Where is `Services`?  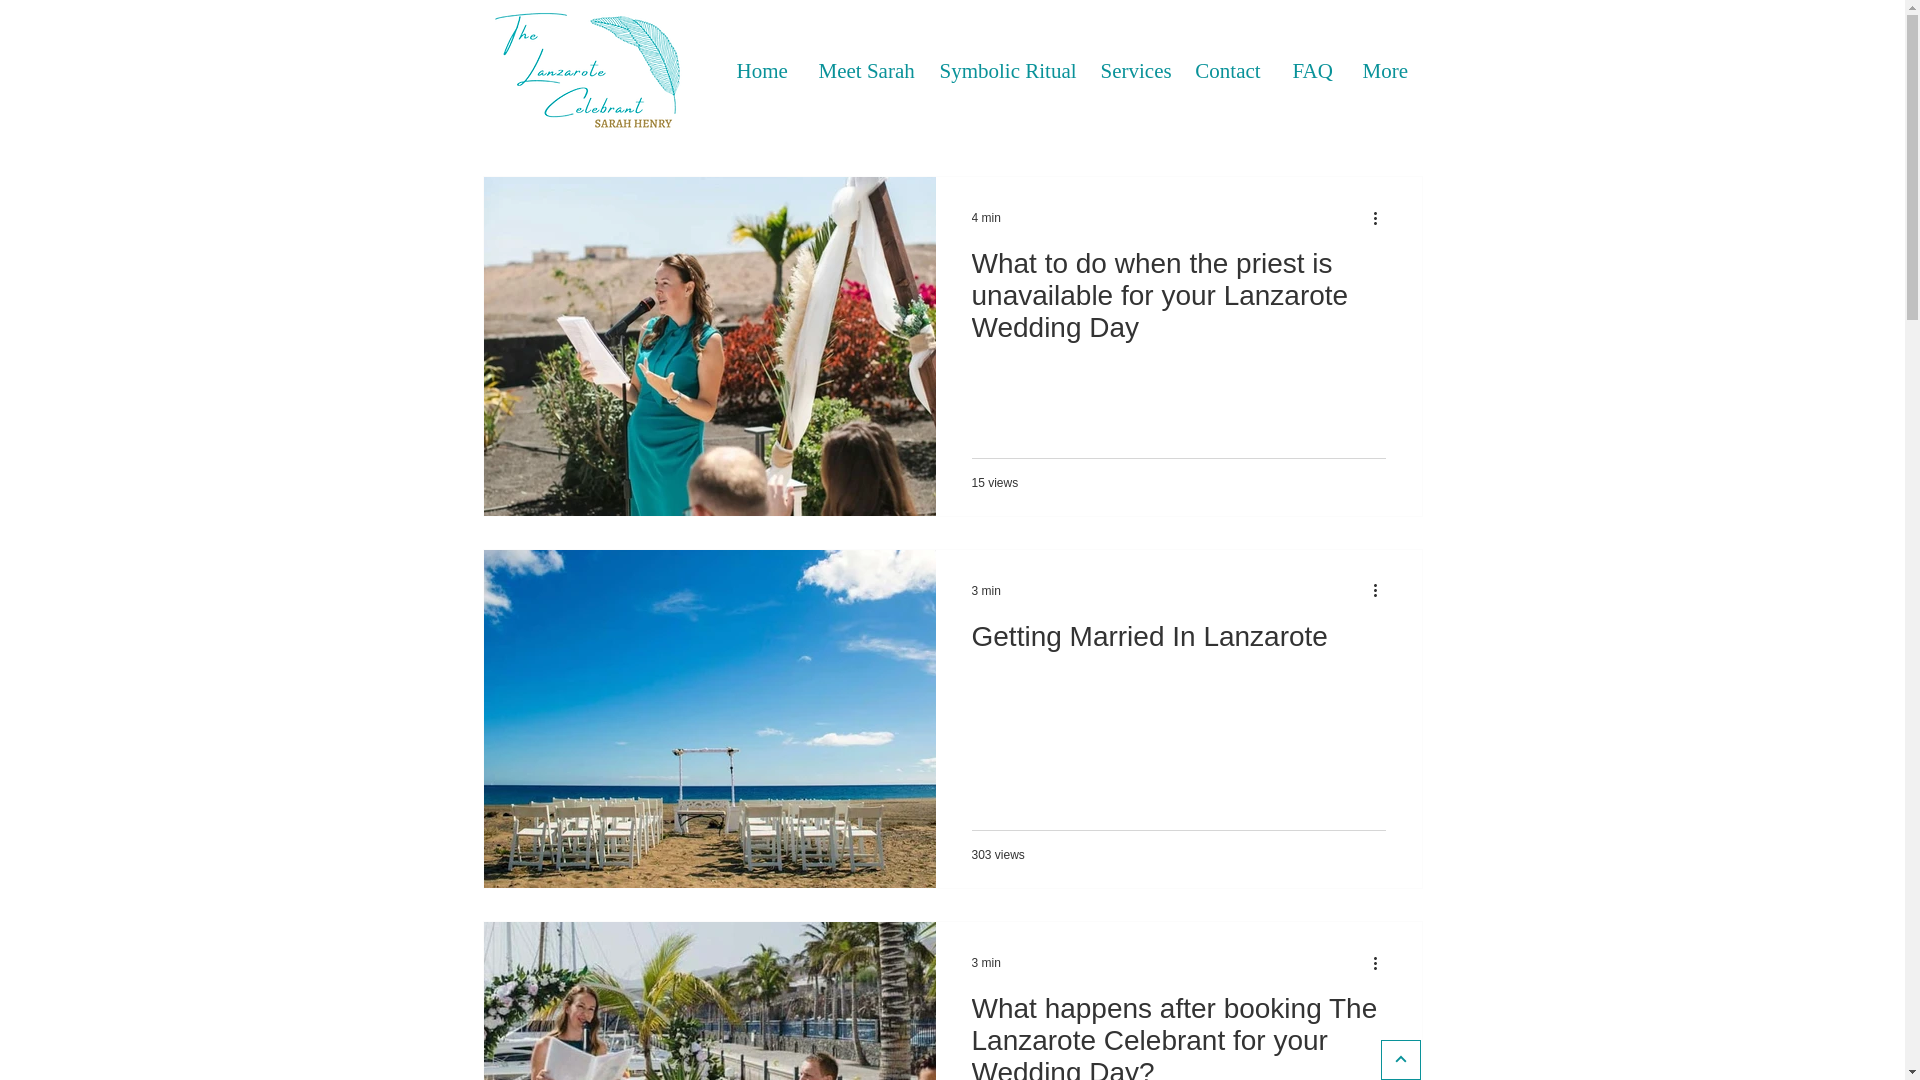 Services is located at coordinates (1131, 70).